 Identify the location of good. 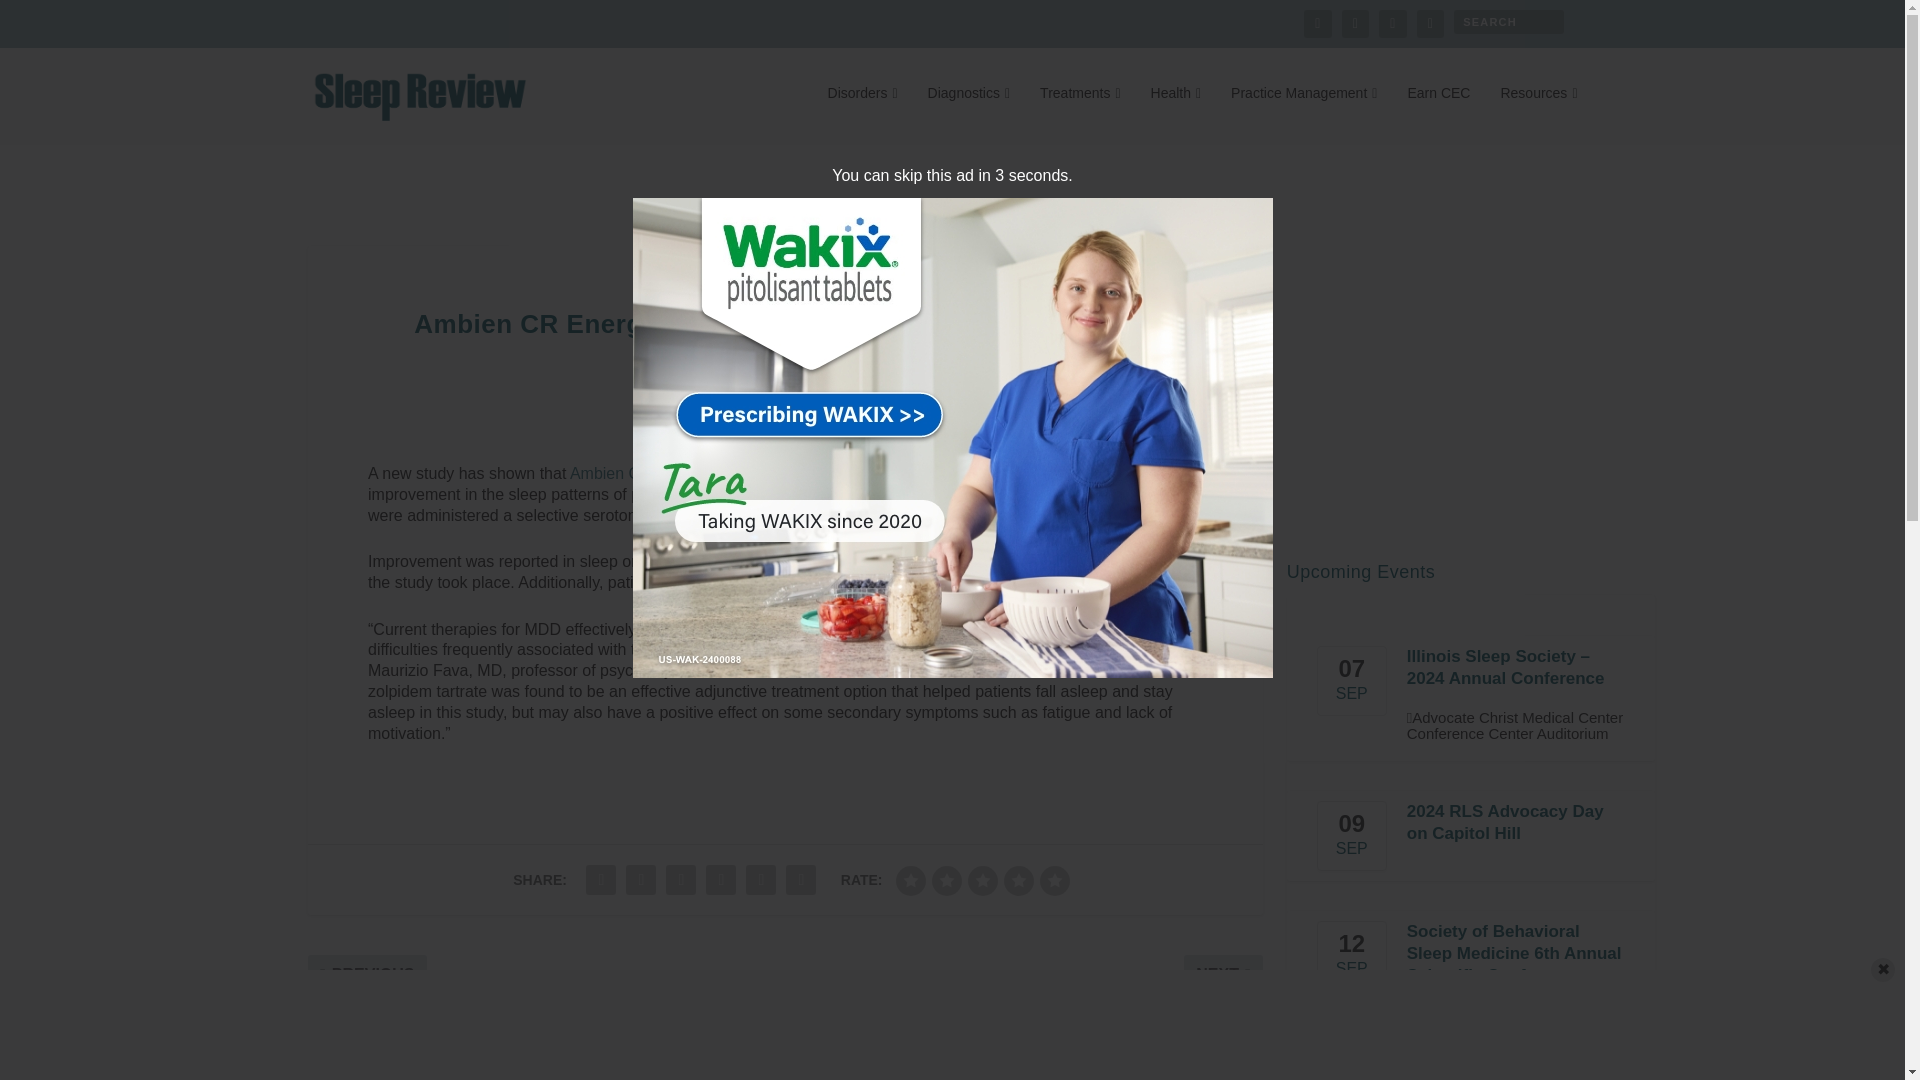
(1019, 881).